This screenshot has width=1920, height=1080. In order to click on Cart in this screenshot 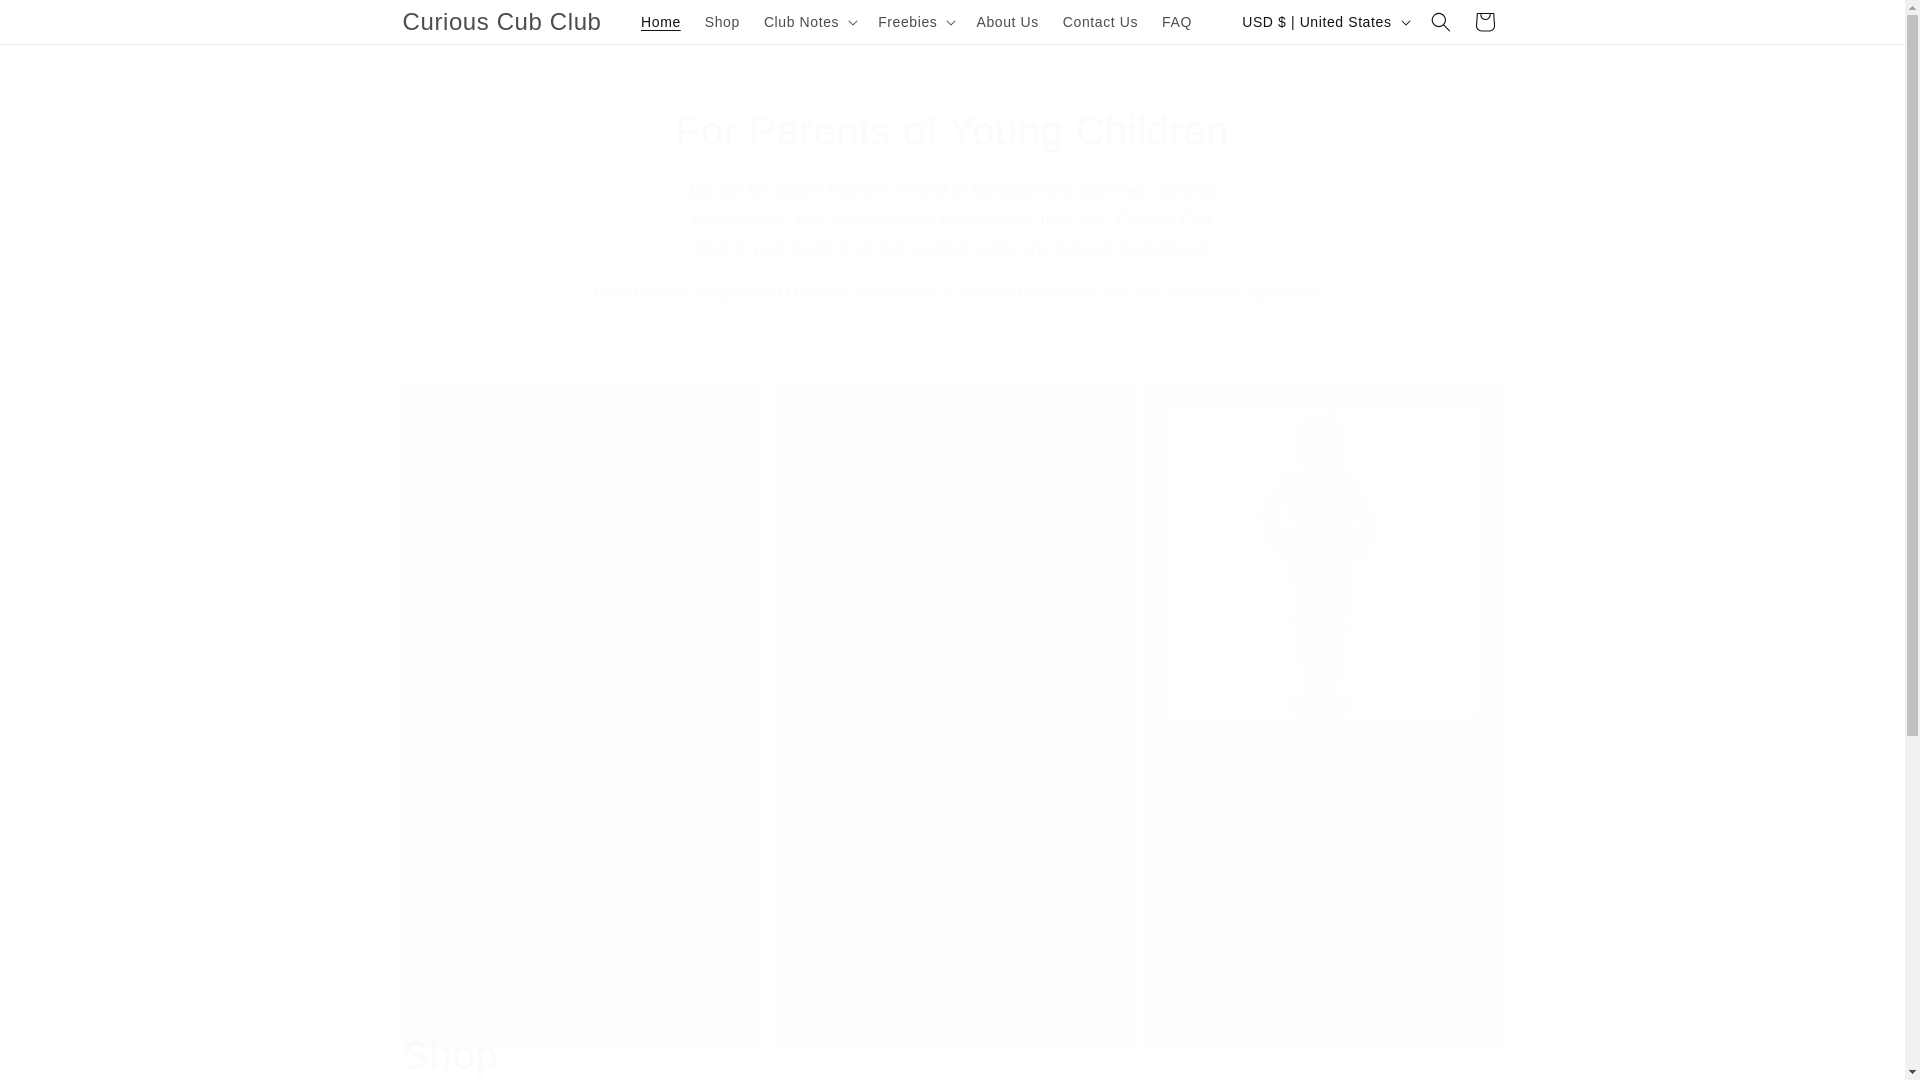, I will do `click(1483, 22)`.